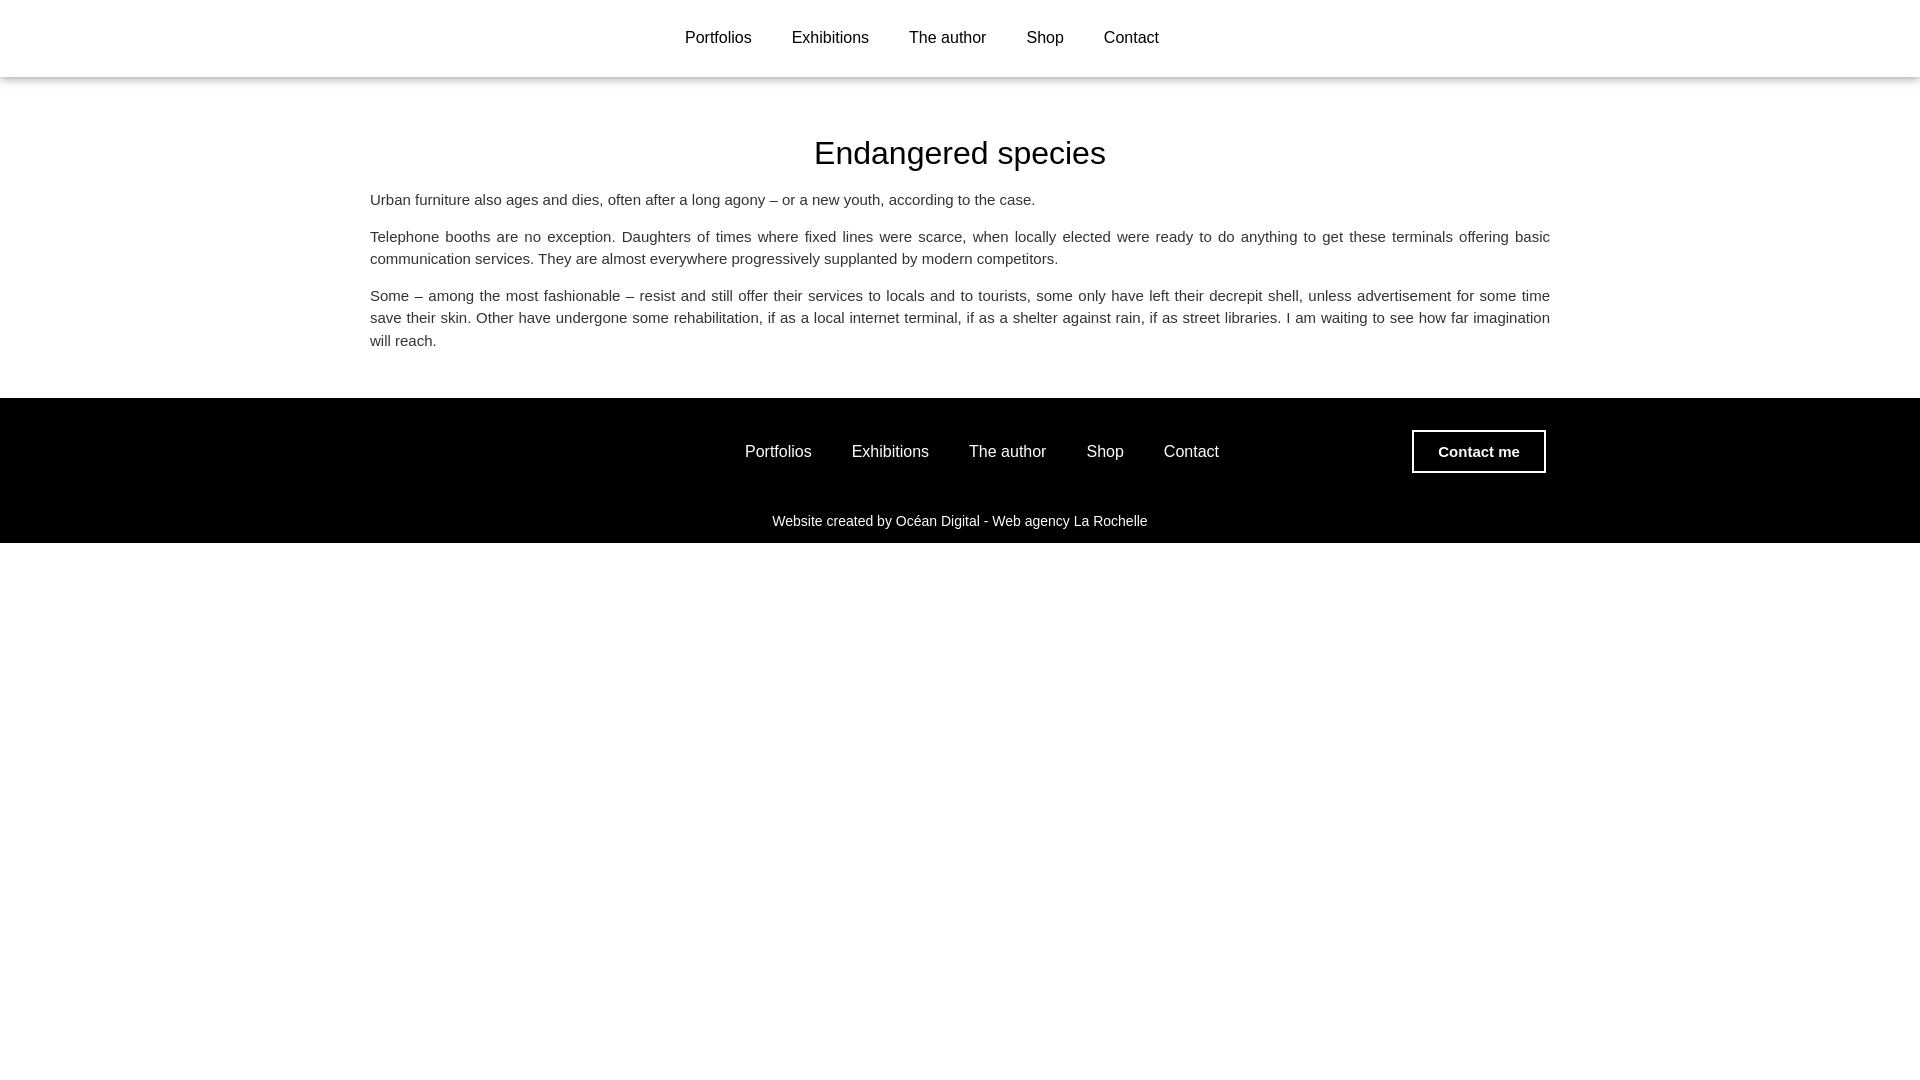 The width and height of the screenshot is (1920, 1080). I want to click on Shop, so click(1044, 38).